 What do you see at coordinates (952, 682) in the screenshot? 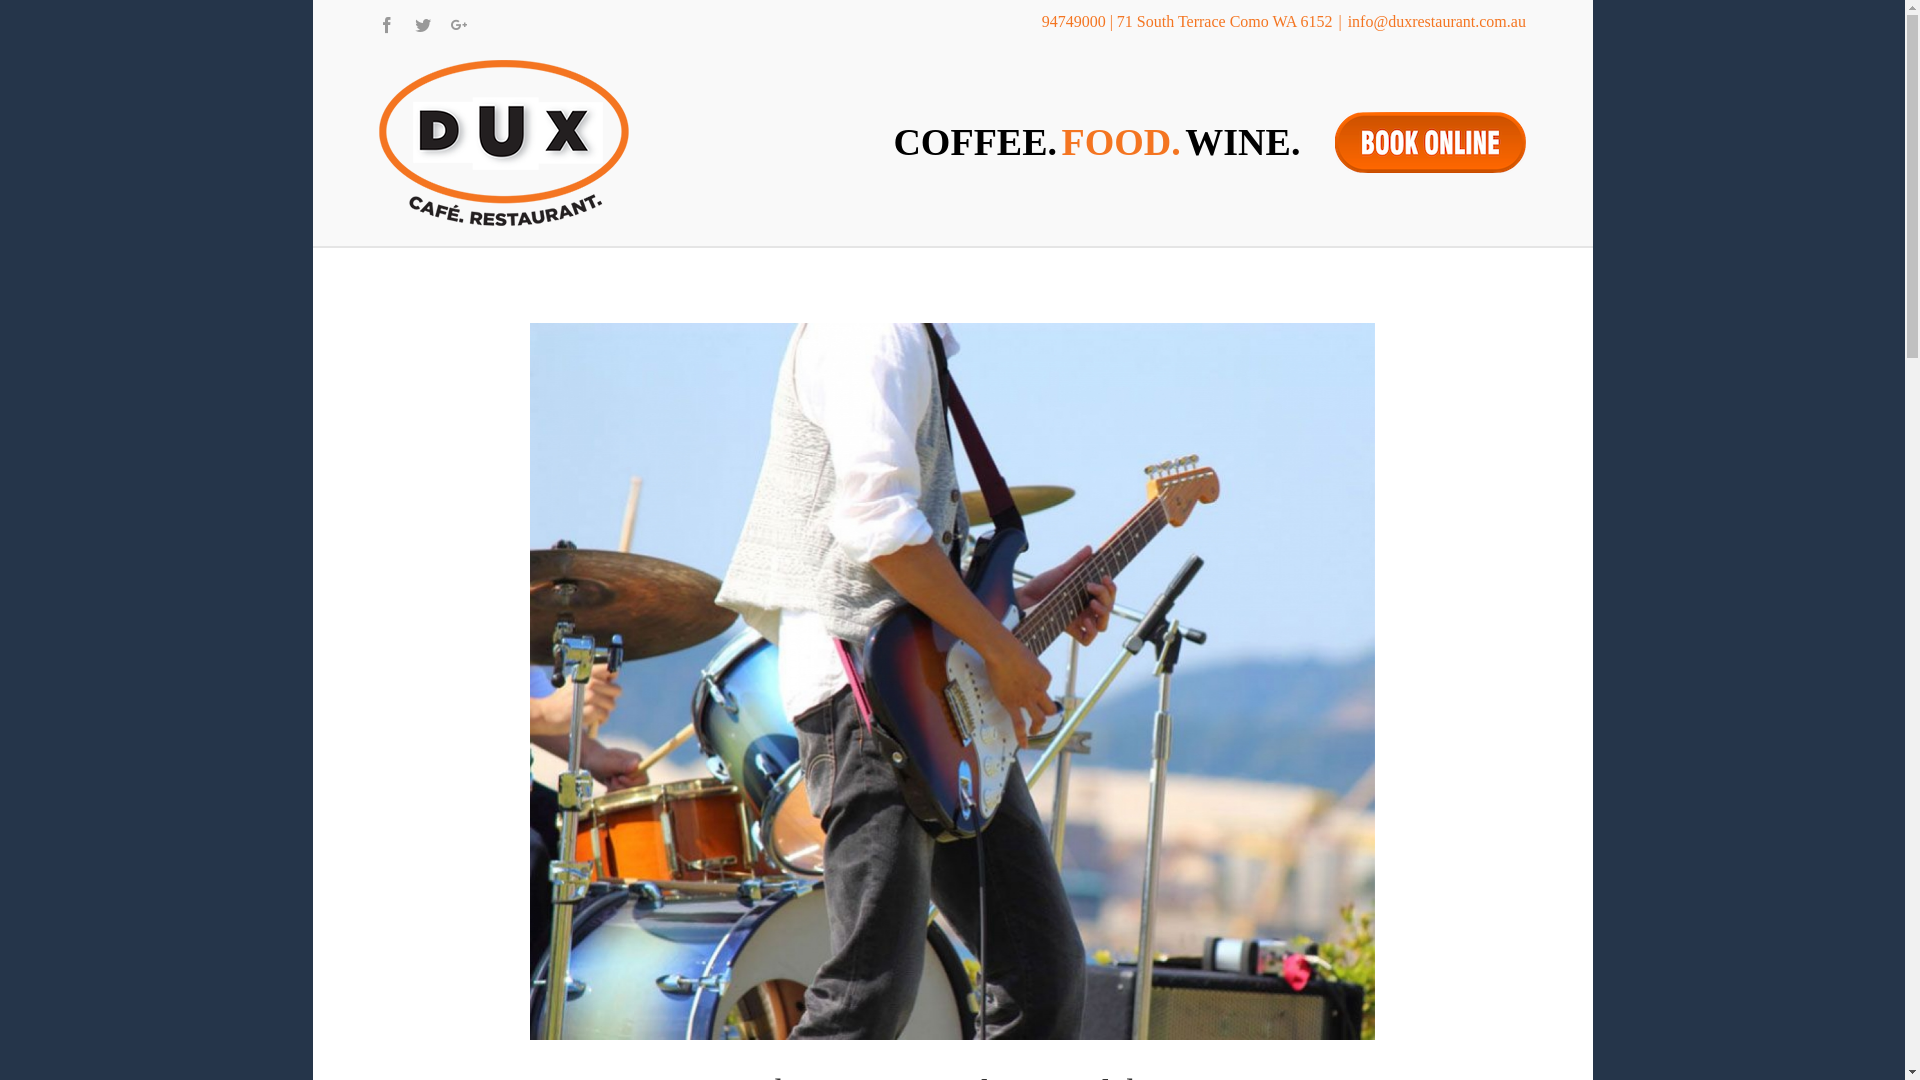
I see `View Larger Image` at bounding box center [952, 682].